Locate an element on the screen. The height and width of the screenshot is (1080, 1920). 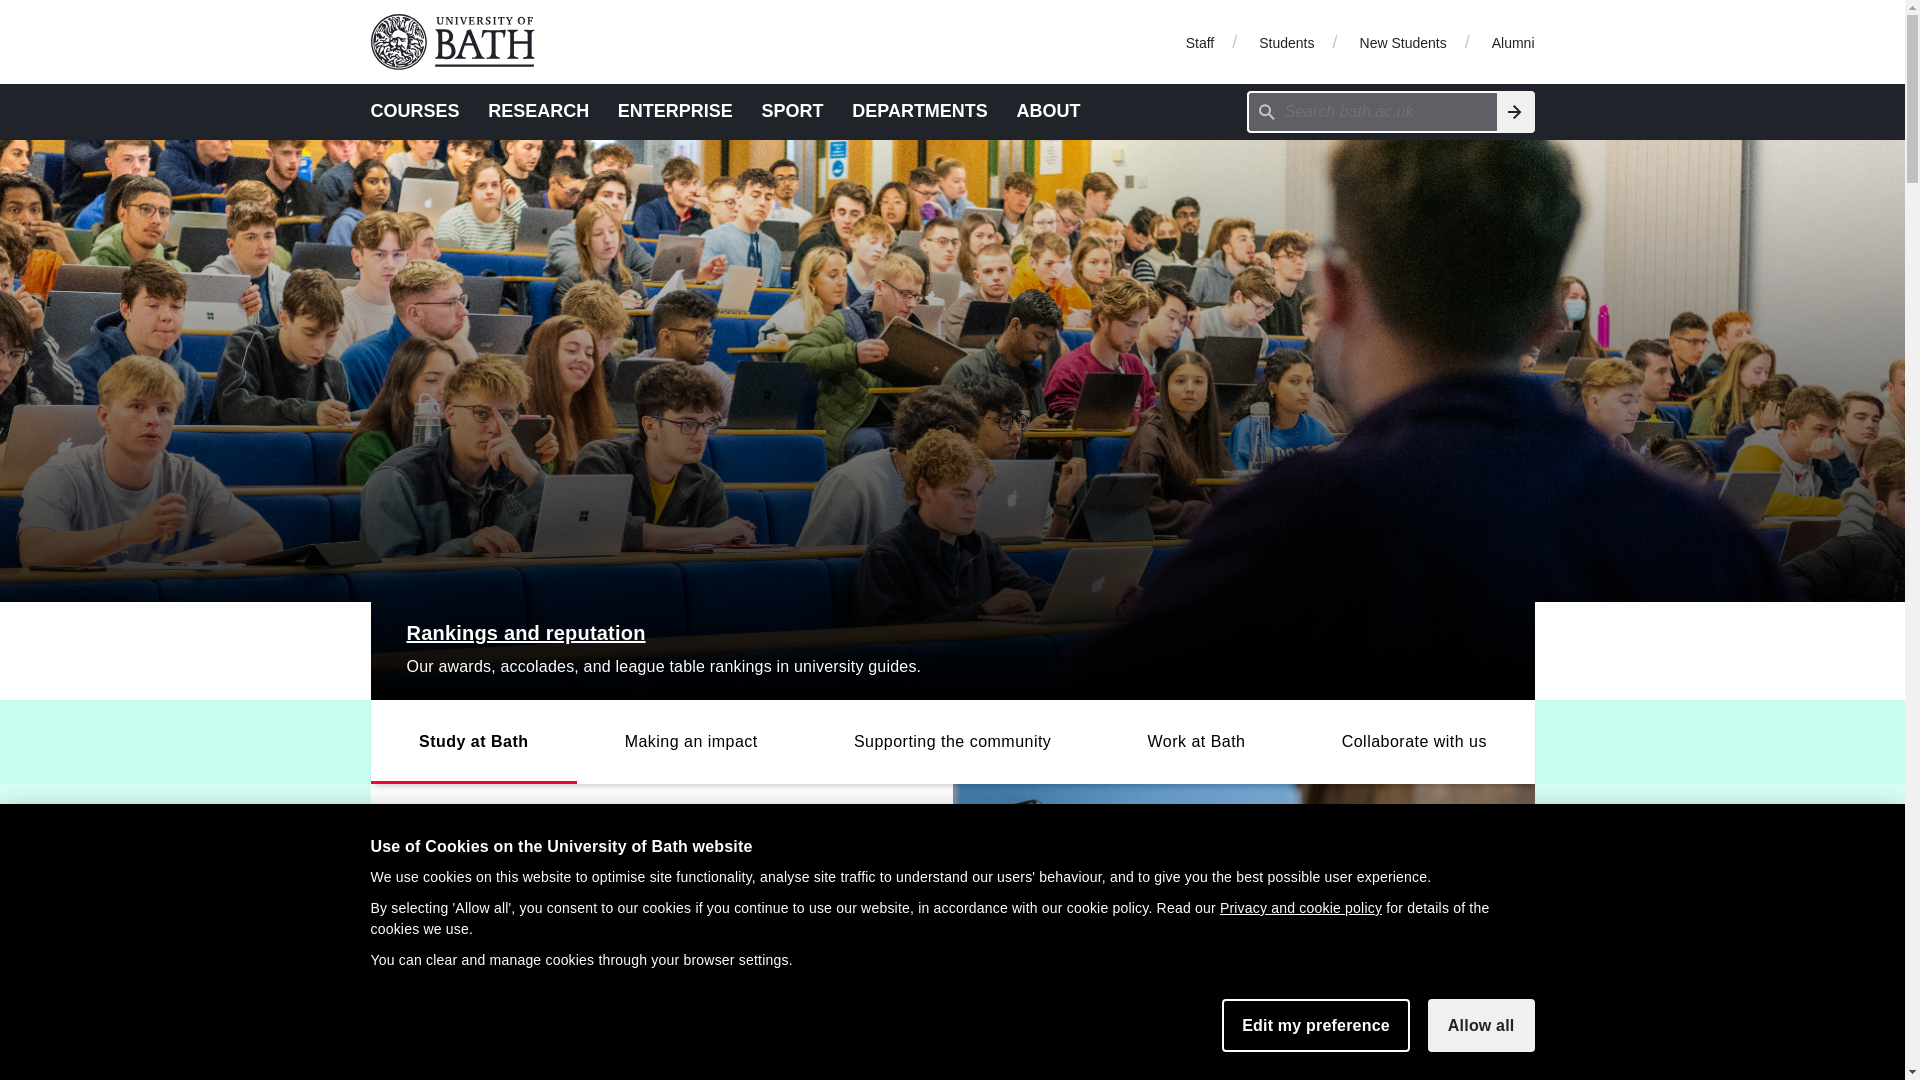
COURSES is located at coordinates (414, 110).